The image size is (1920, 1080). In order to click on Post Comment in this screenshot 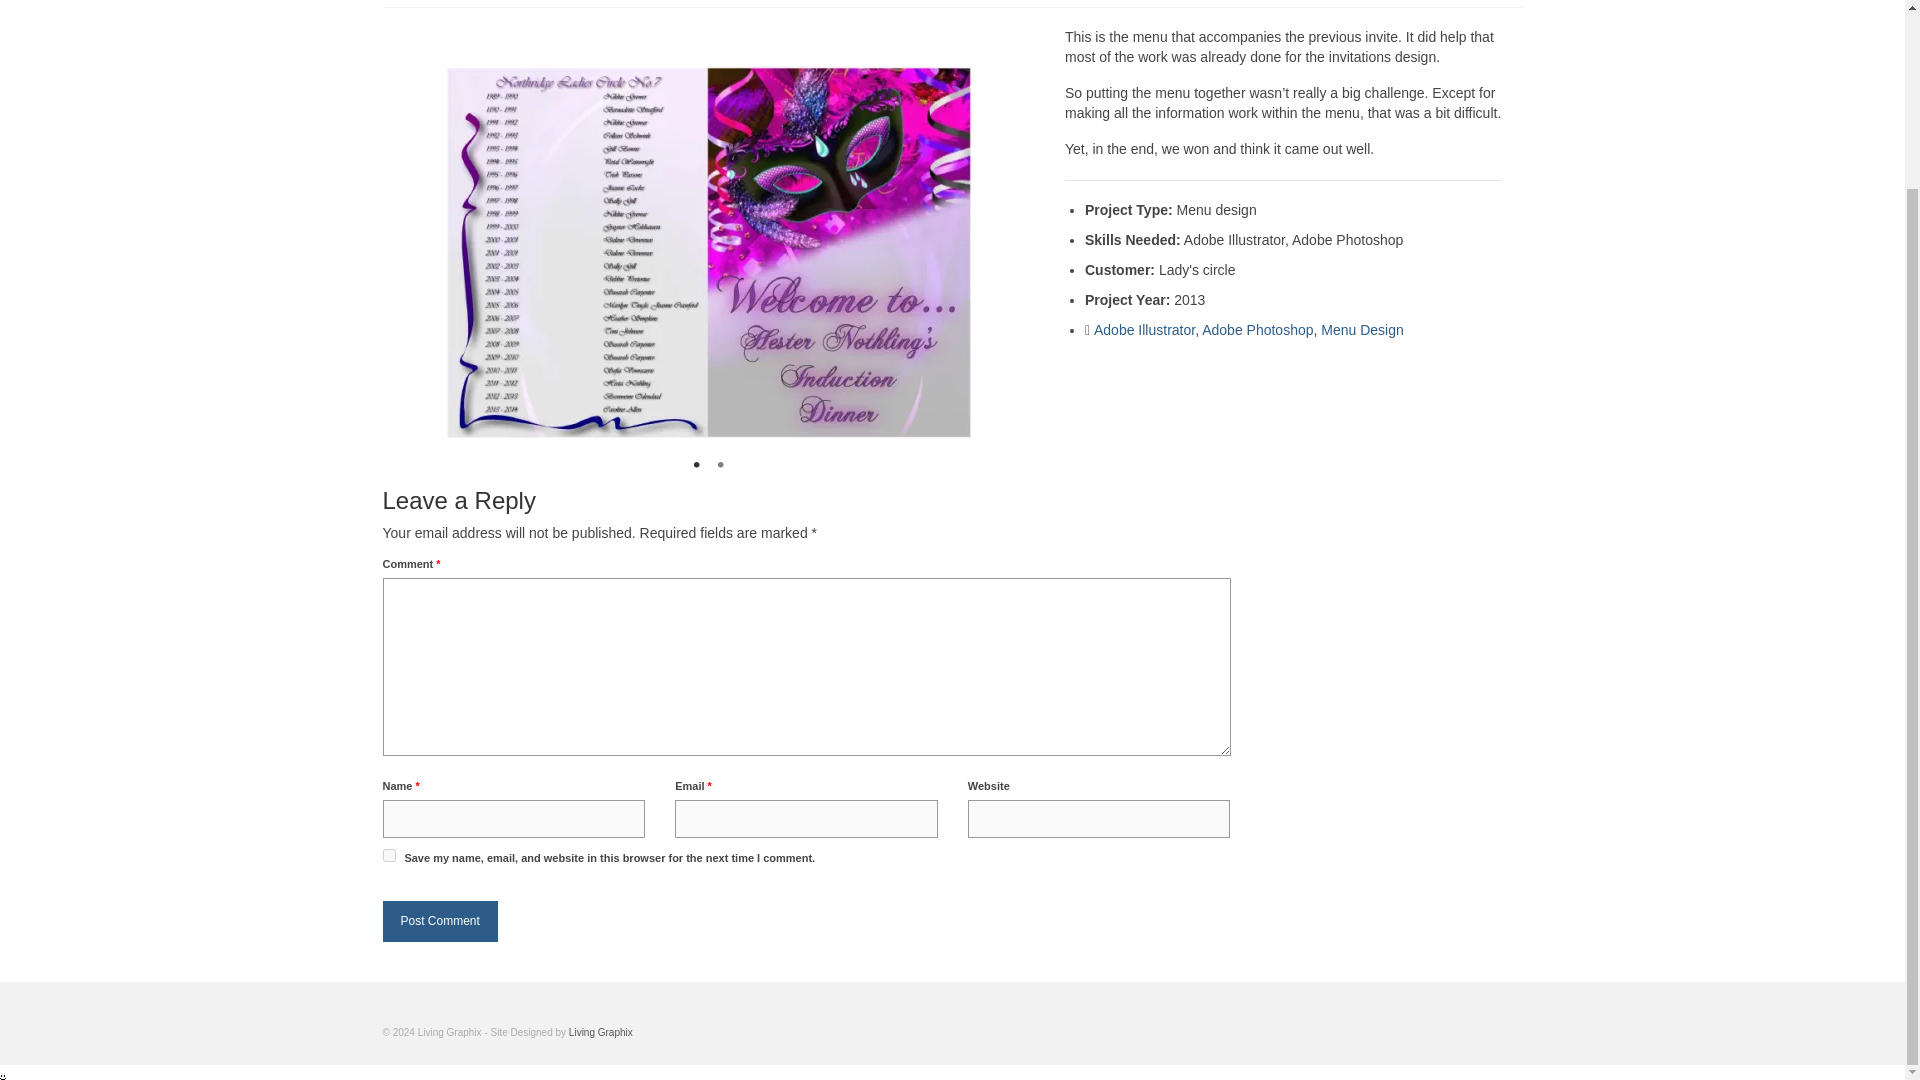, I will do `click(440, 920)`.